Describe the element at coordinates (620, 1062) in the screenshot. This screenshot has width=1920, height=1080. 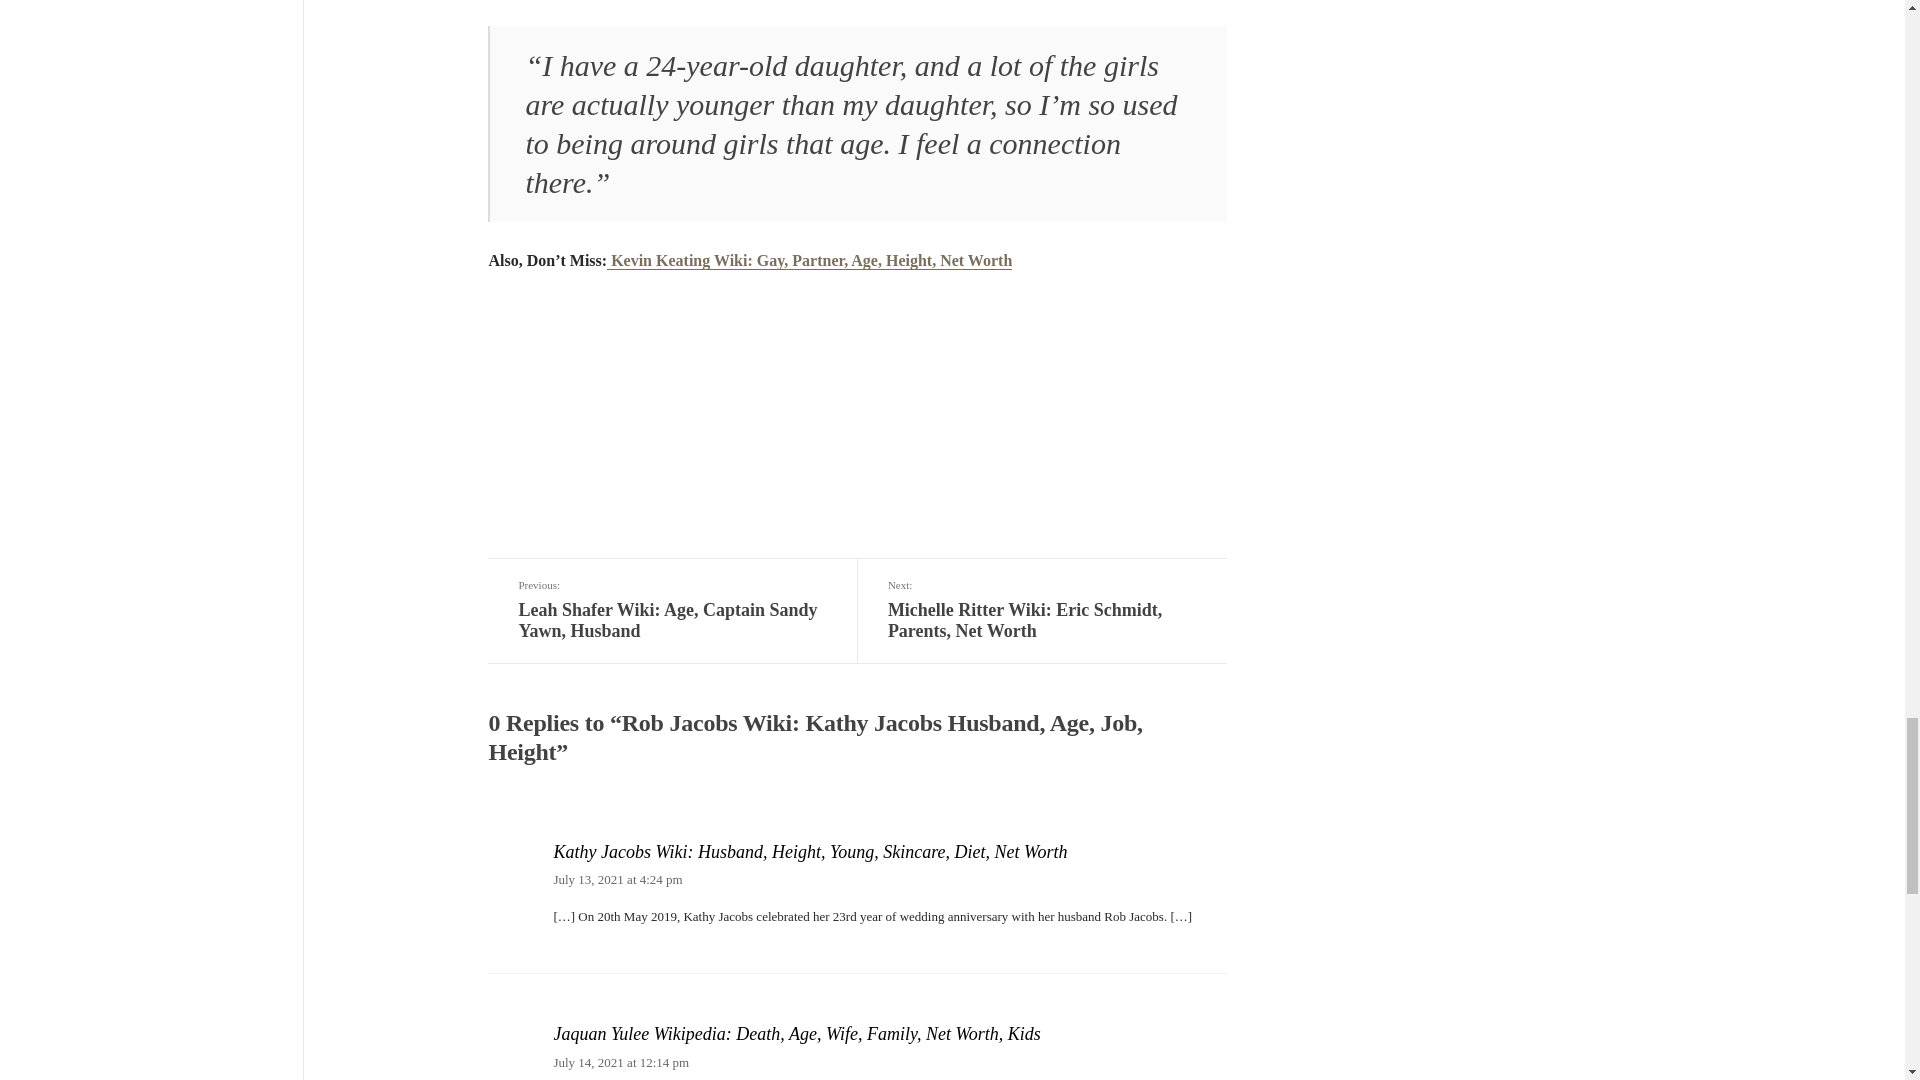
I see `July 14, 2021 at 12:14 pm` at that location.